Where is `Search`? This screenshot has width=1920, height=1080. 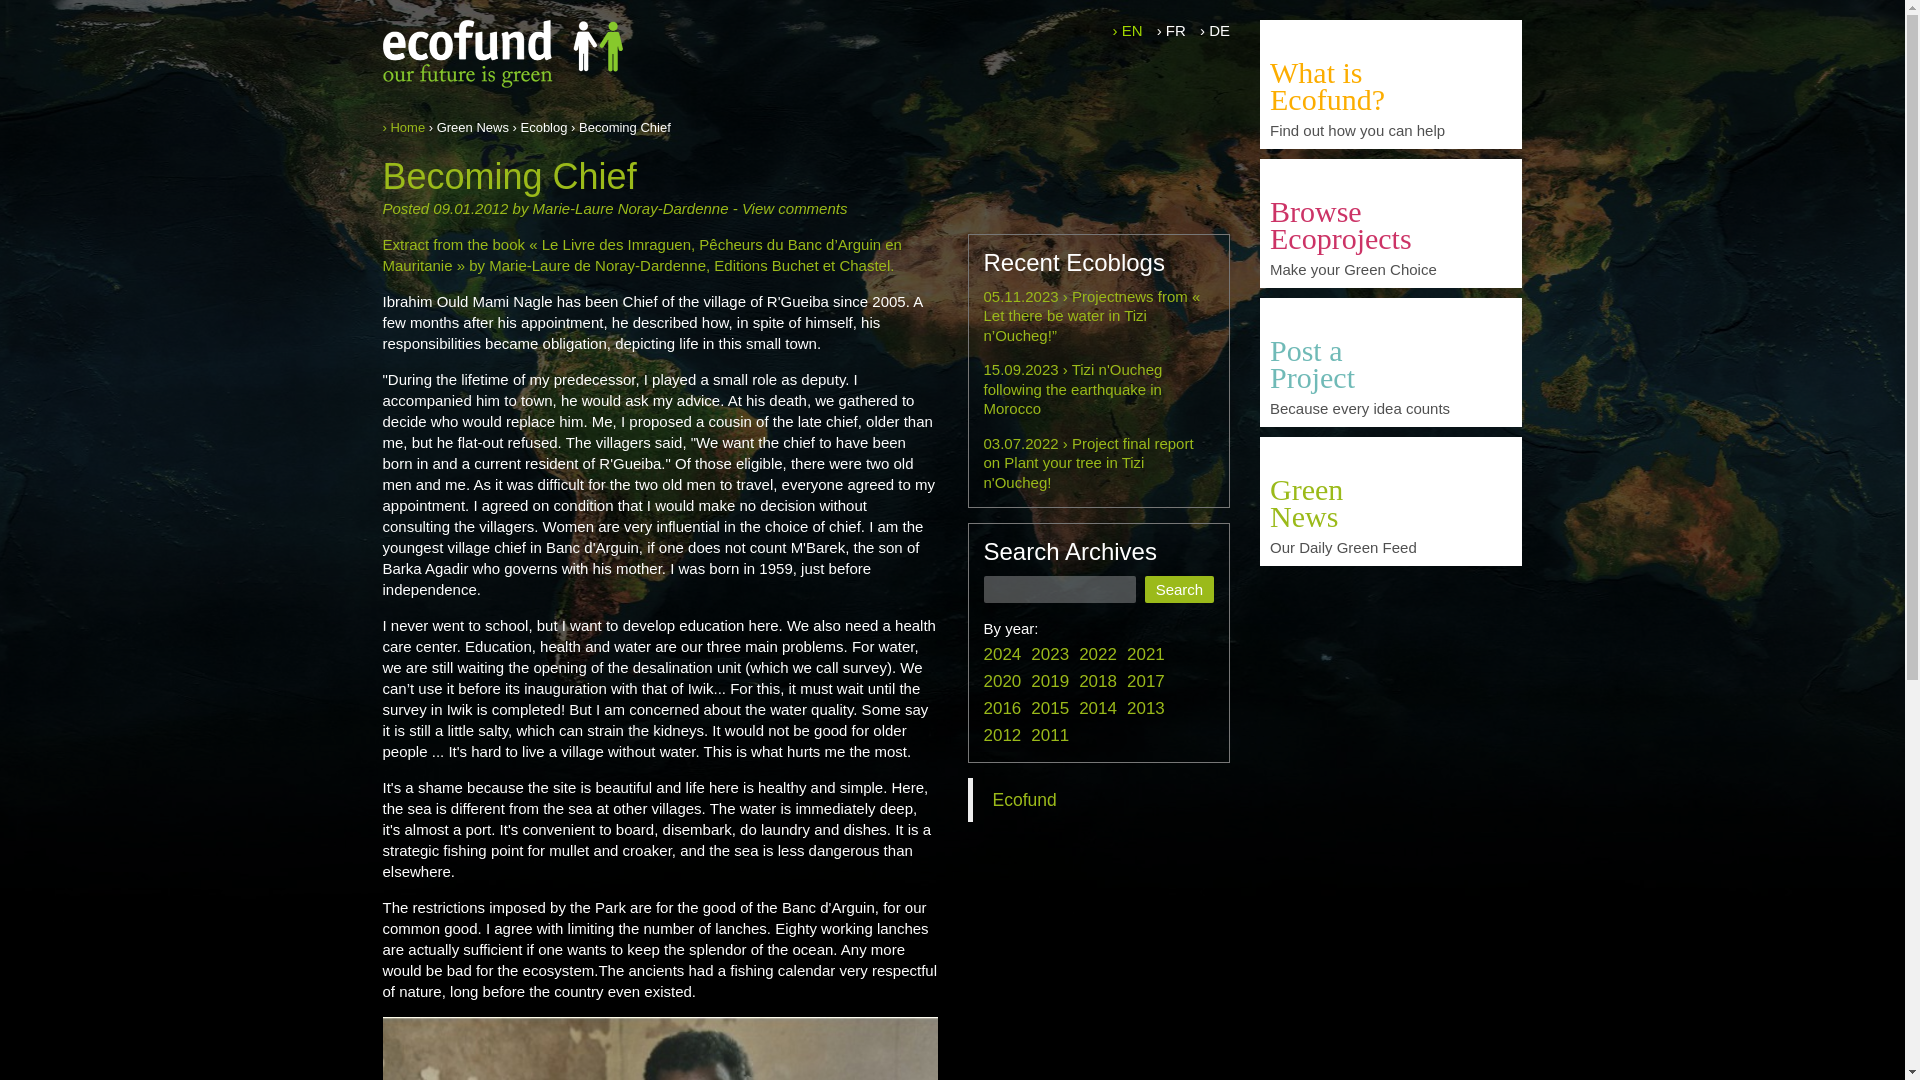
Search is located at coordinates (1178, 588).